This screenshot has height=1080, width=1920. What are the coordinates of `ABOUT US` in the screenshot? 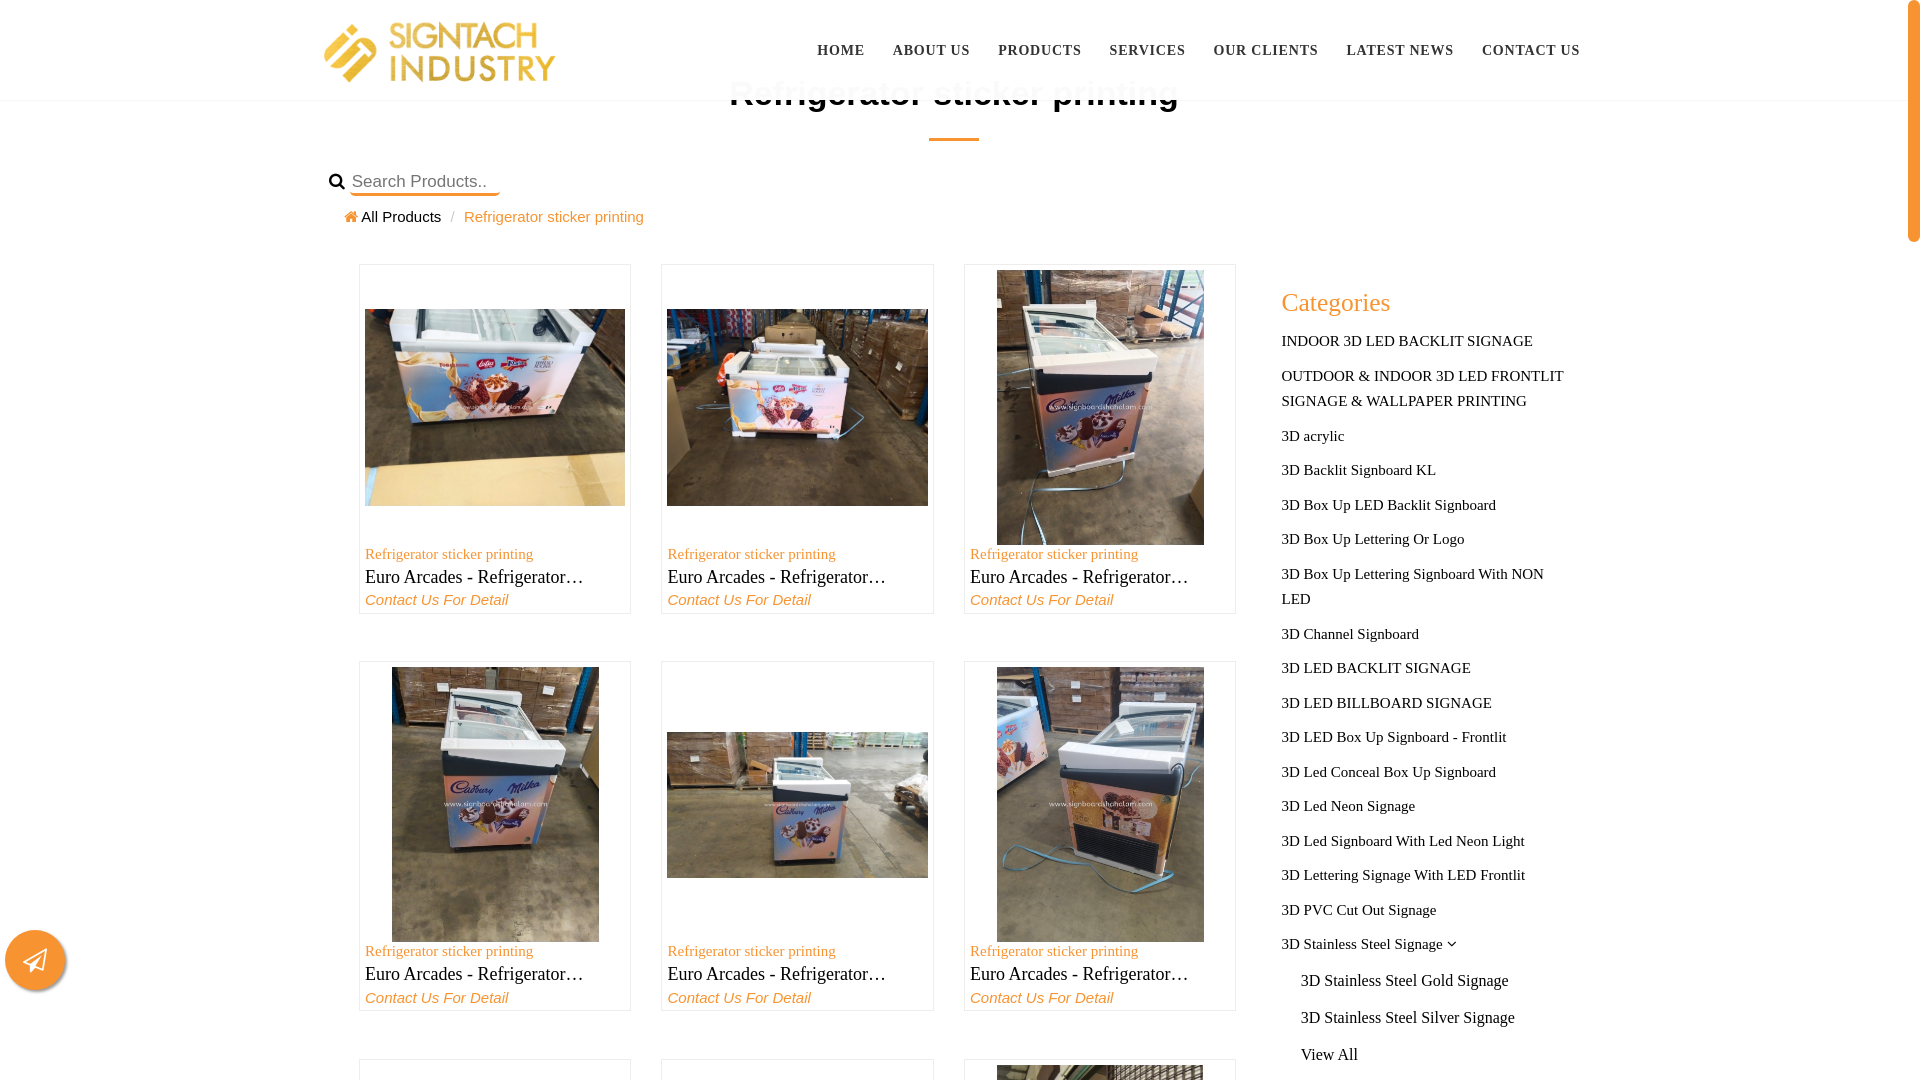 It's located at (931, 50).